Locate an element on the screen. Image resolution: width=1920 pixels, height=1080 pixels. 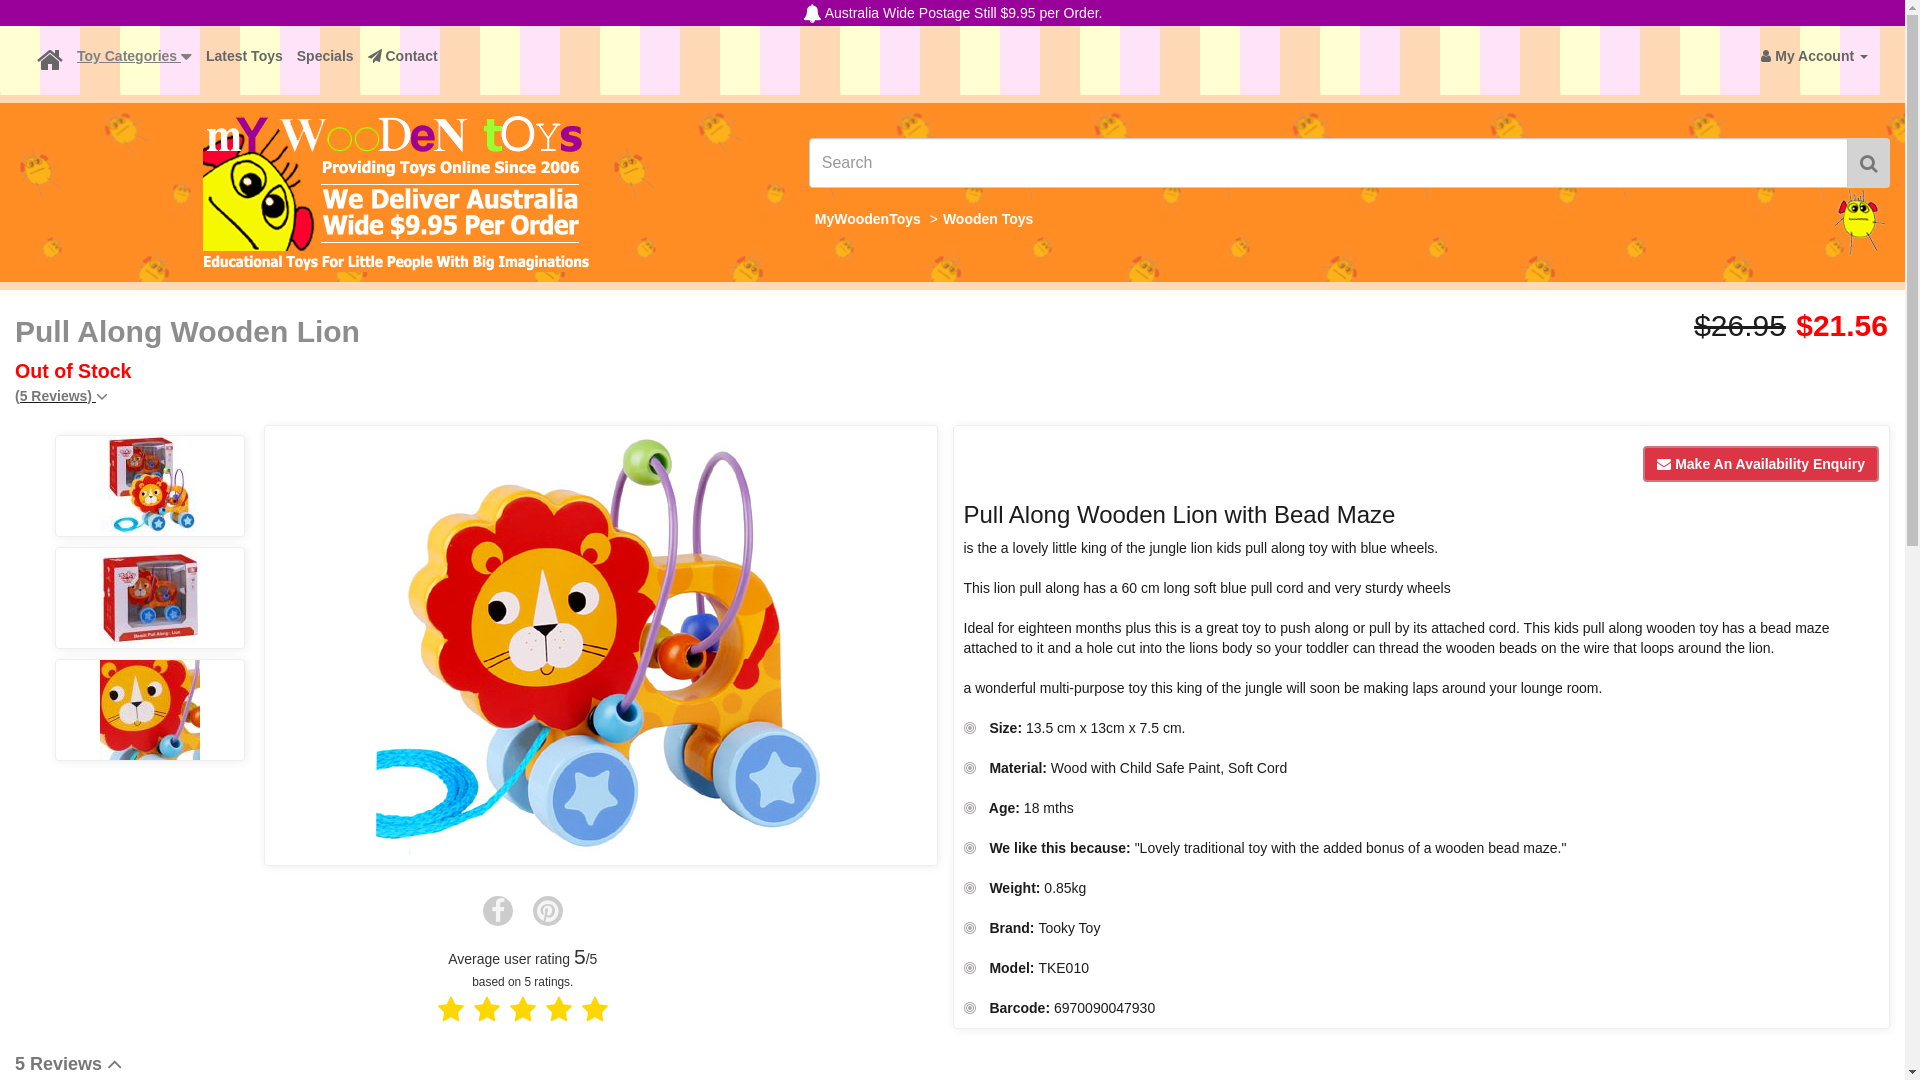
5 Reviews  is located at coordinates (68, 1064).